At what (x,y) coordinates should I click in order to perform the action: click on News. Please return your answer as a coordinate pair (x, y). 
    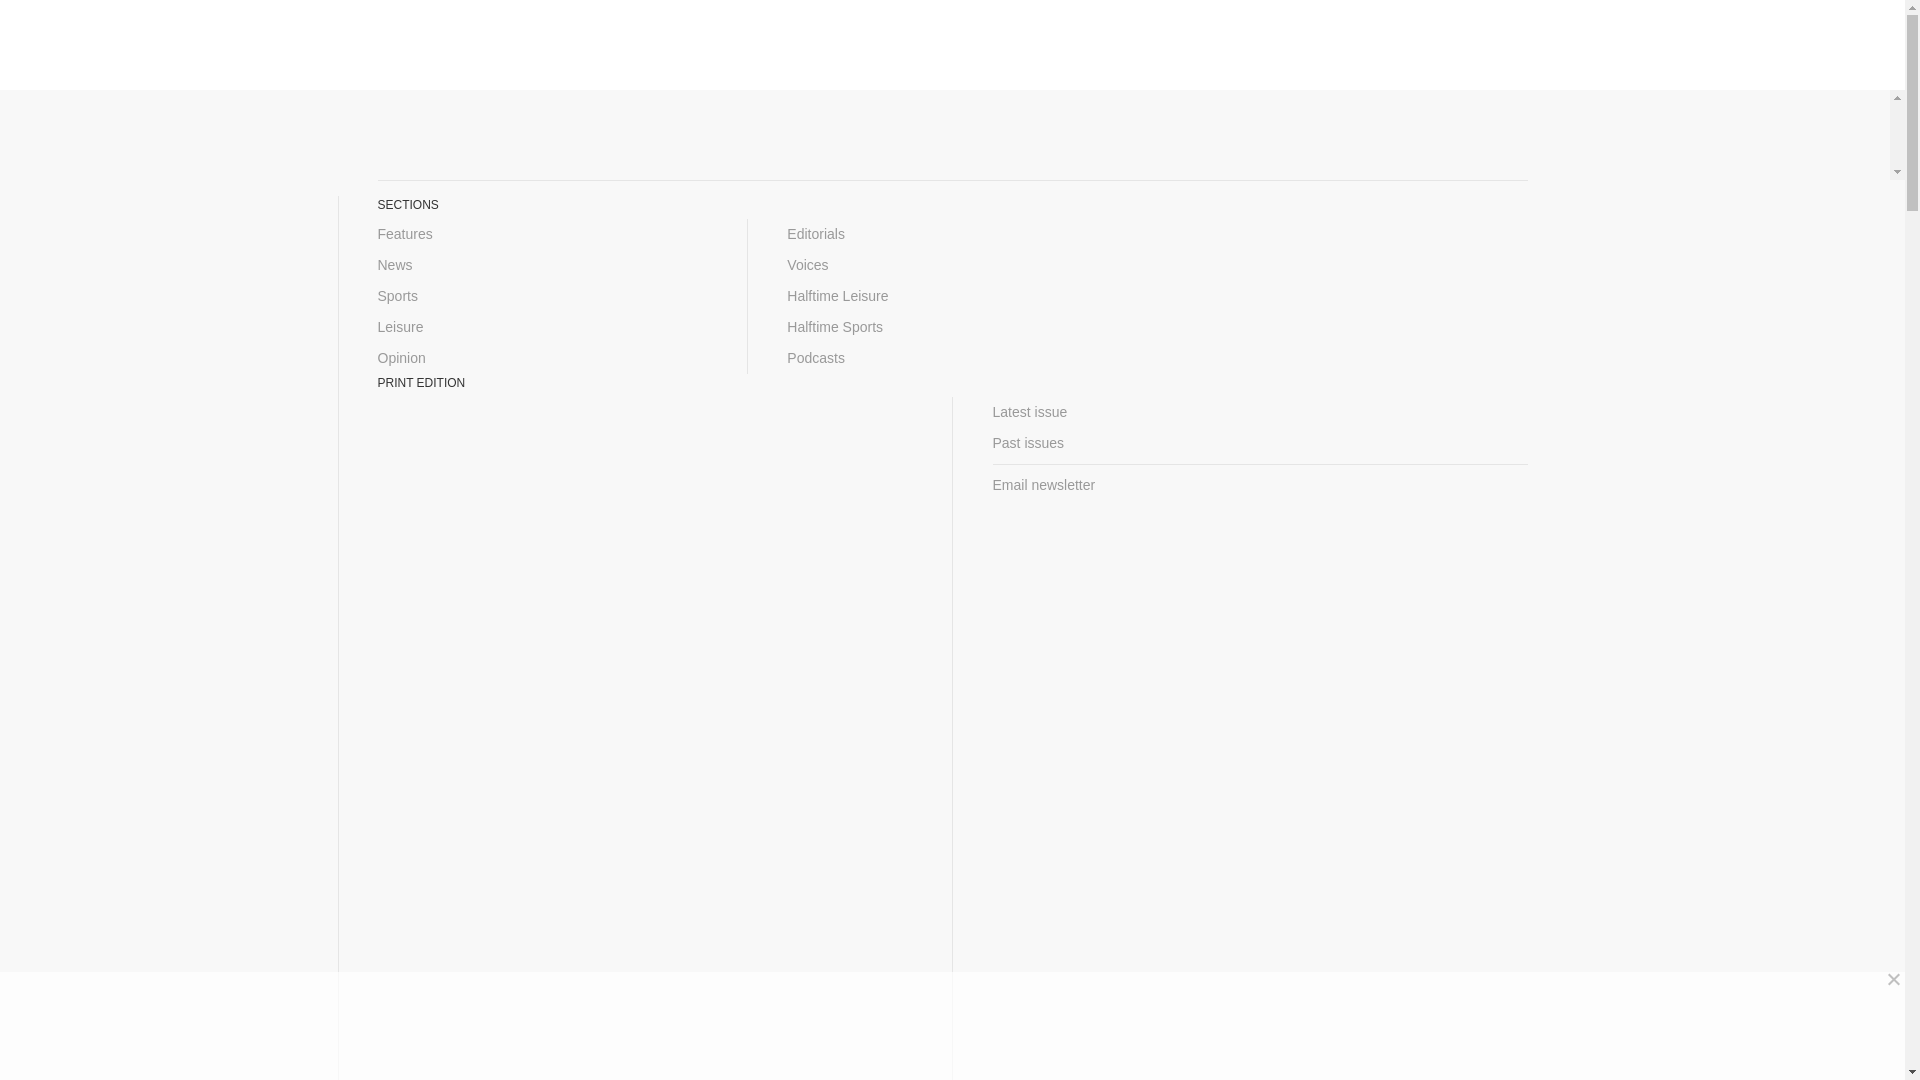
    Looking at the image, I should click on (543, 264).